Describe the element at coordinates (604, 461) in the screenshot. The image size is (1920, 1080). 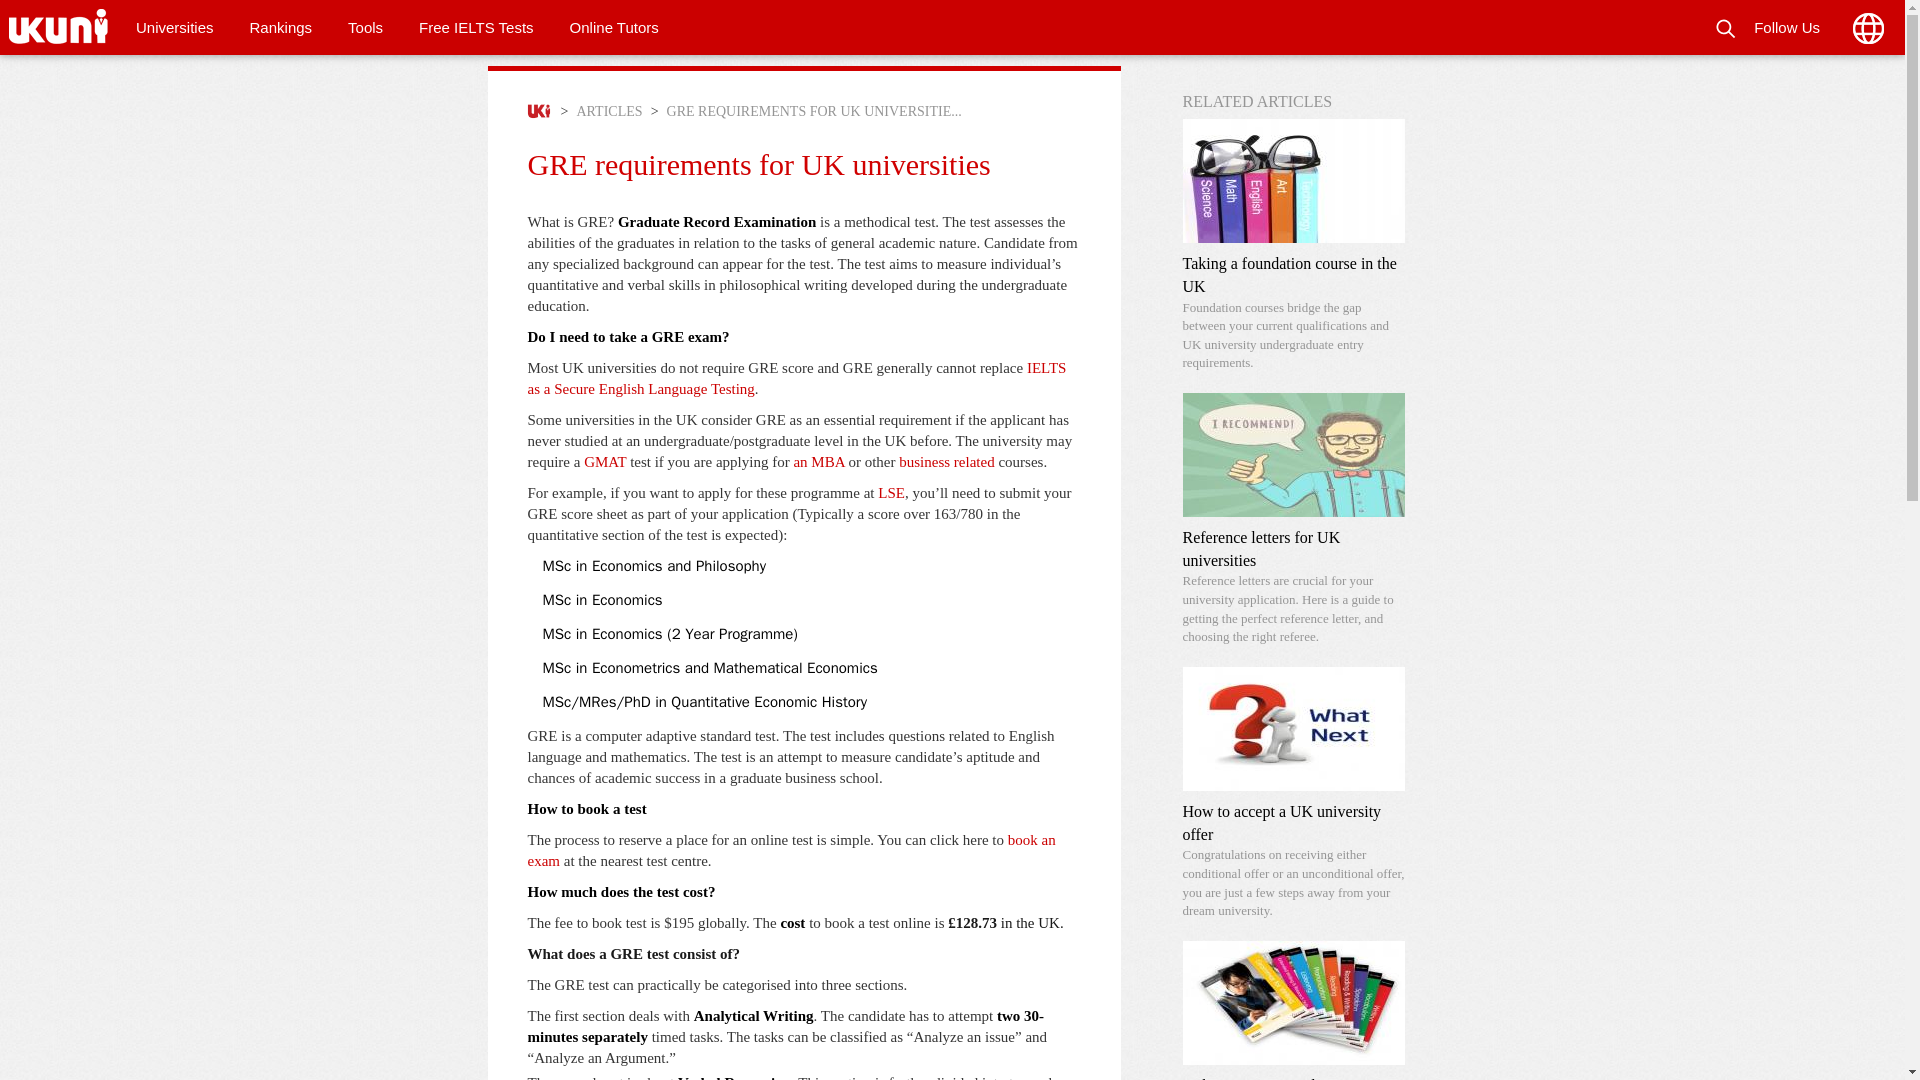
I see `GMAT` at that location.